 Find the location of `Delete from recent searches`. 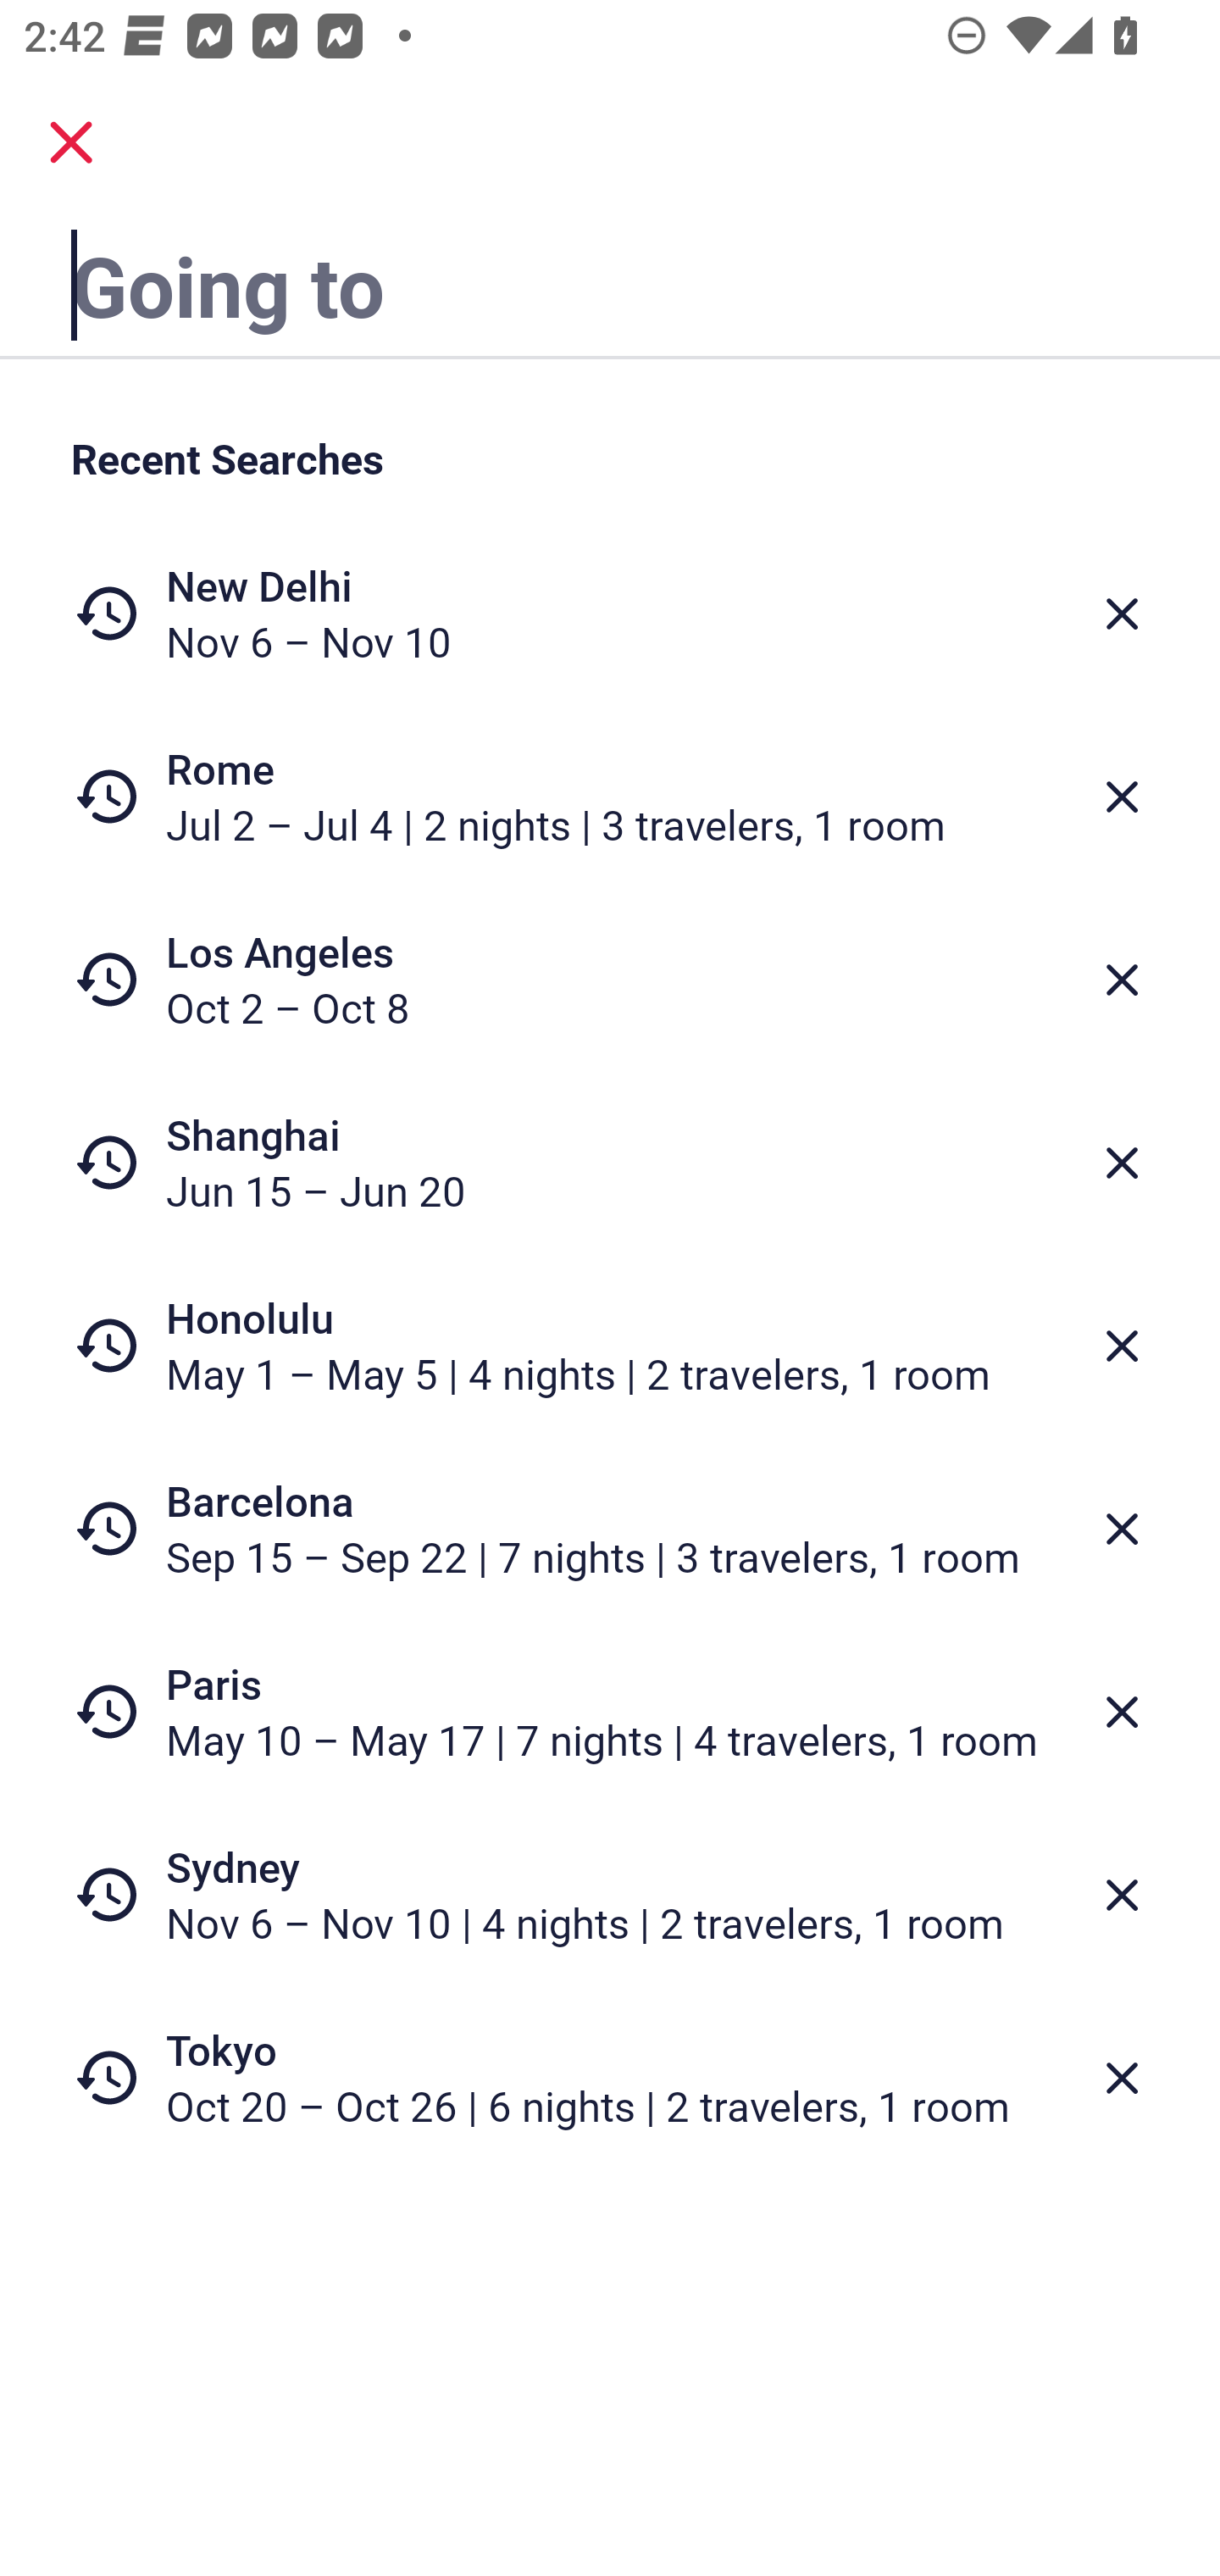

Delete from recent searches is located at coordinates (1122, 980).